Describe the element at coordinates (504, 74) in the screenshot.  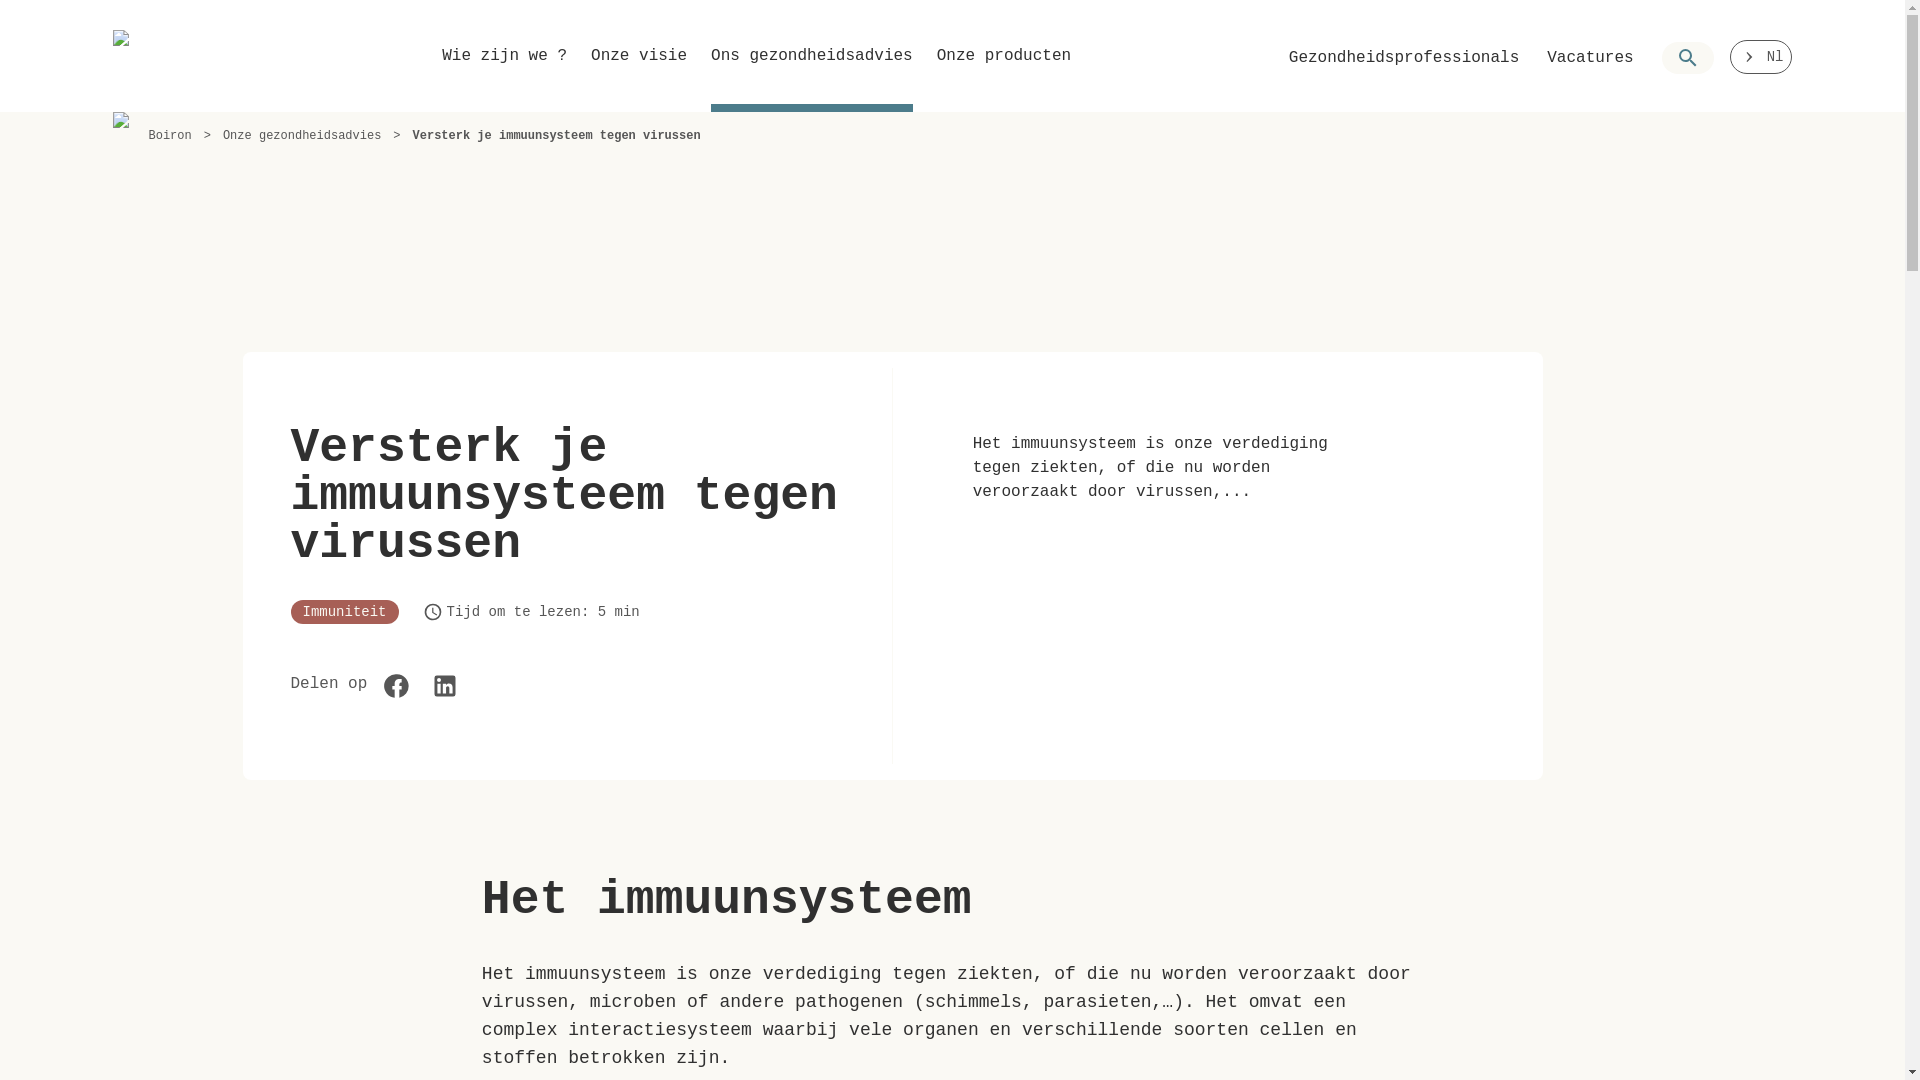
I see `Wie zijn we ?` at that location.